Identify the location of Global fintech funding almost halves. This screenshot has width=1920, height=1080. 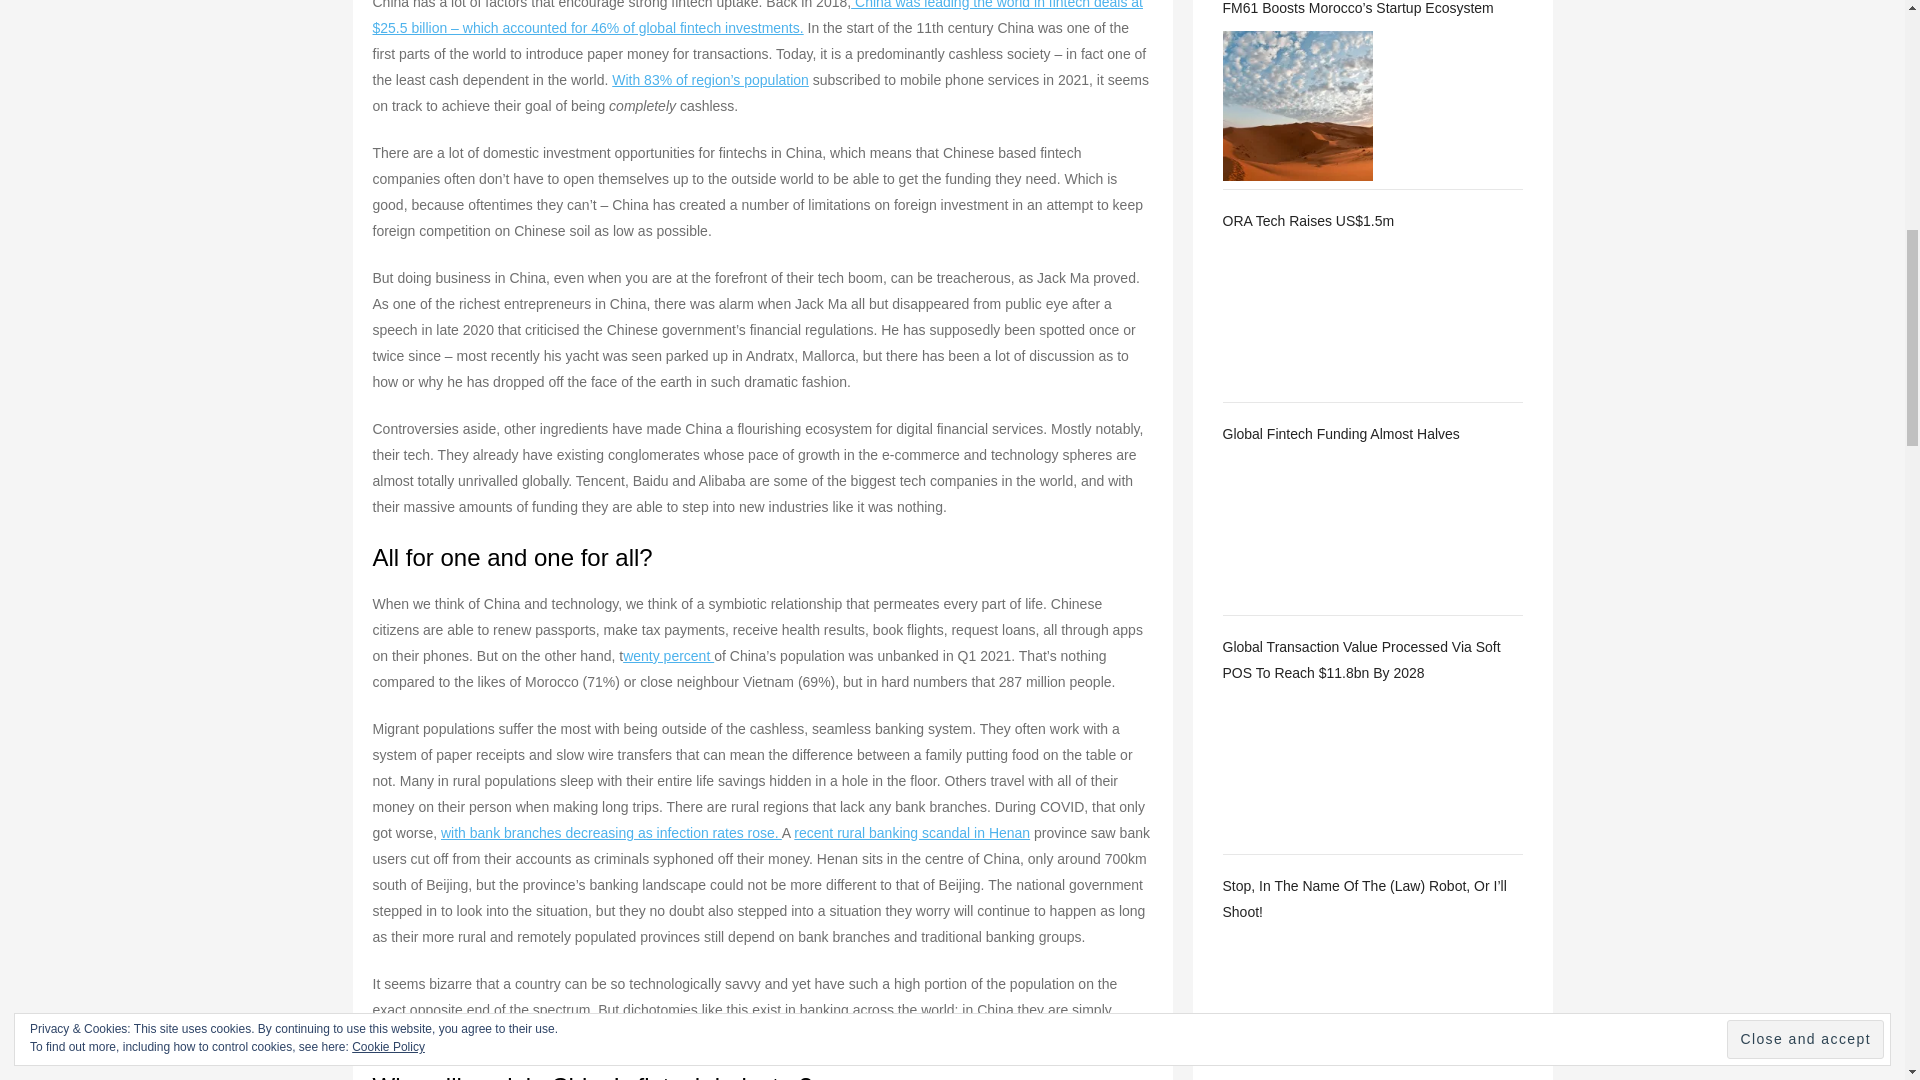
(1296, 531).